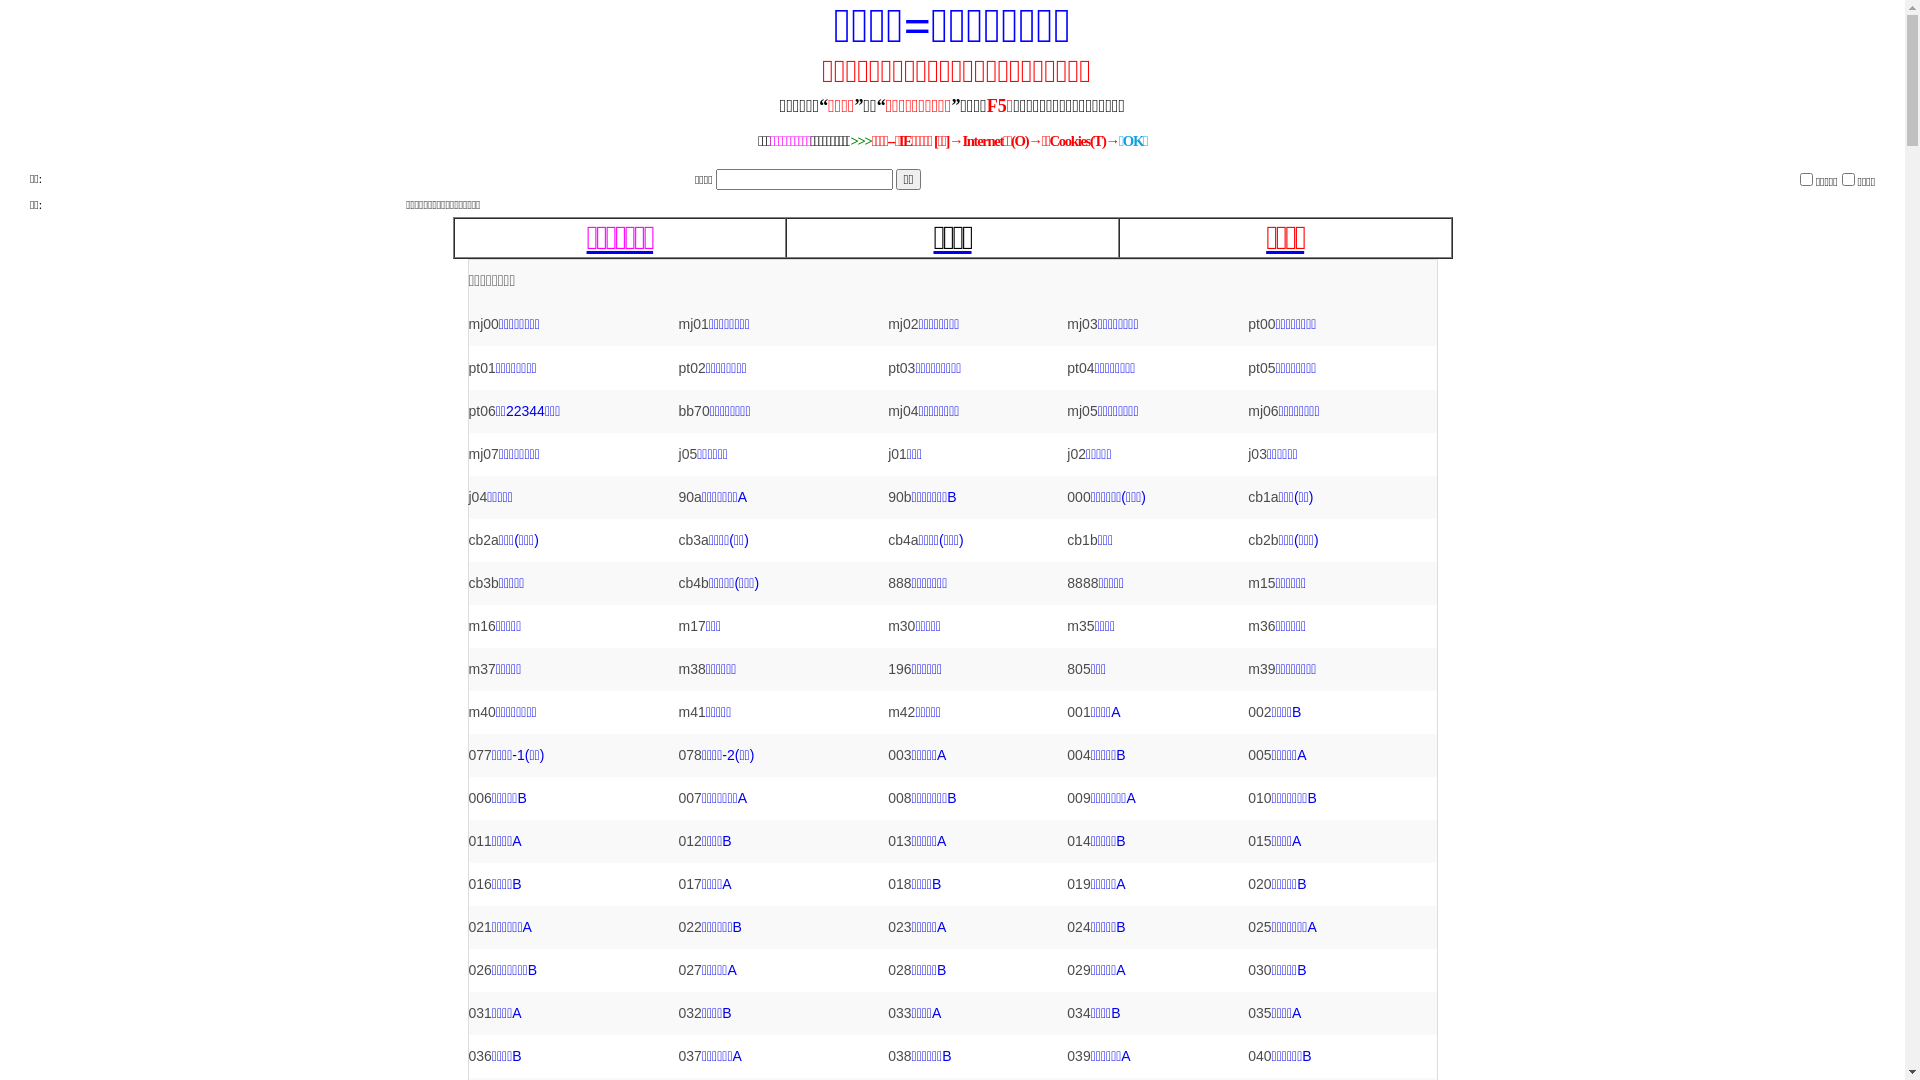  What do you see at coordinates (903, 411) in the screenshot?
I see `mj04` at bounding box center [903, 411].